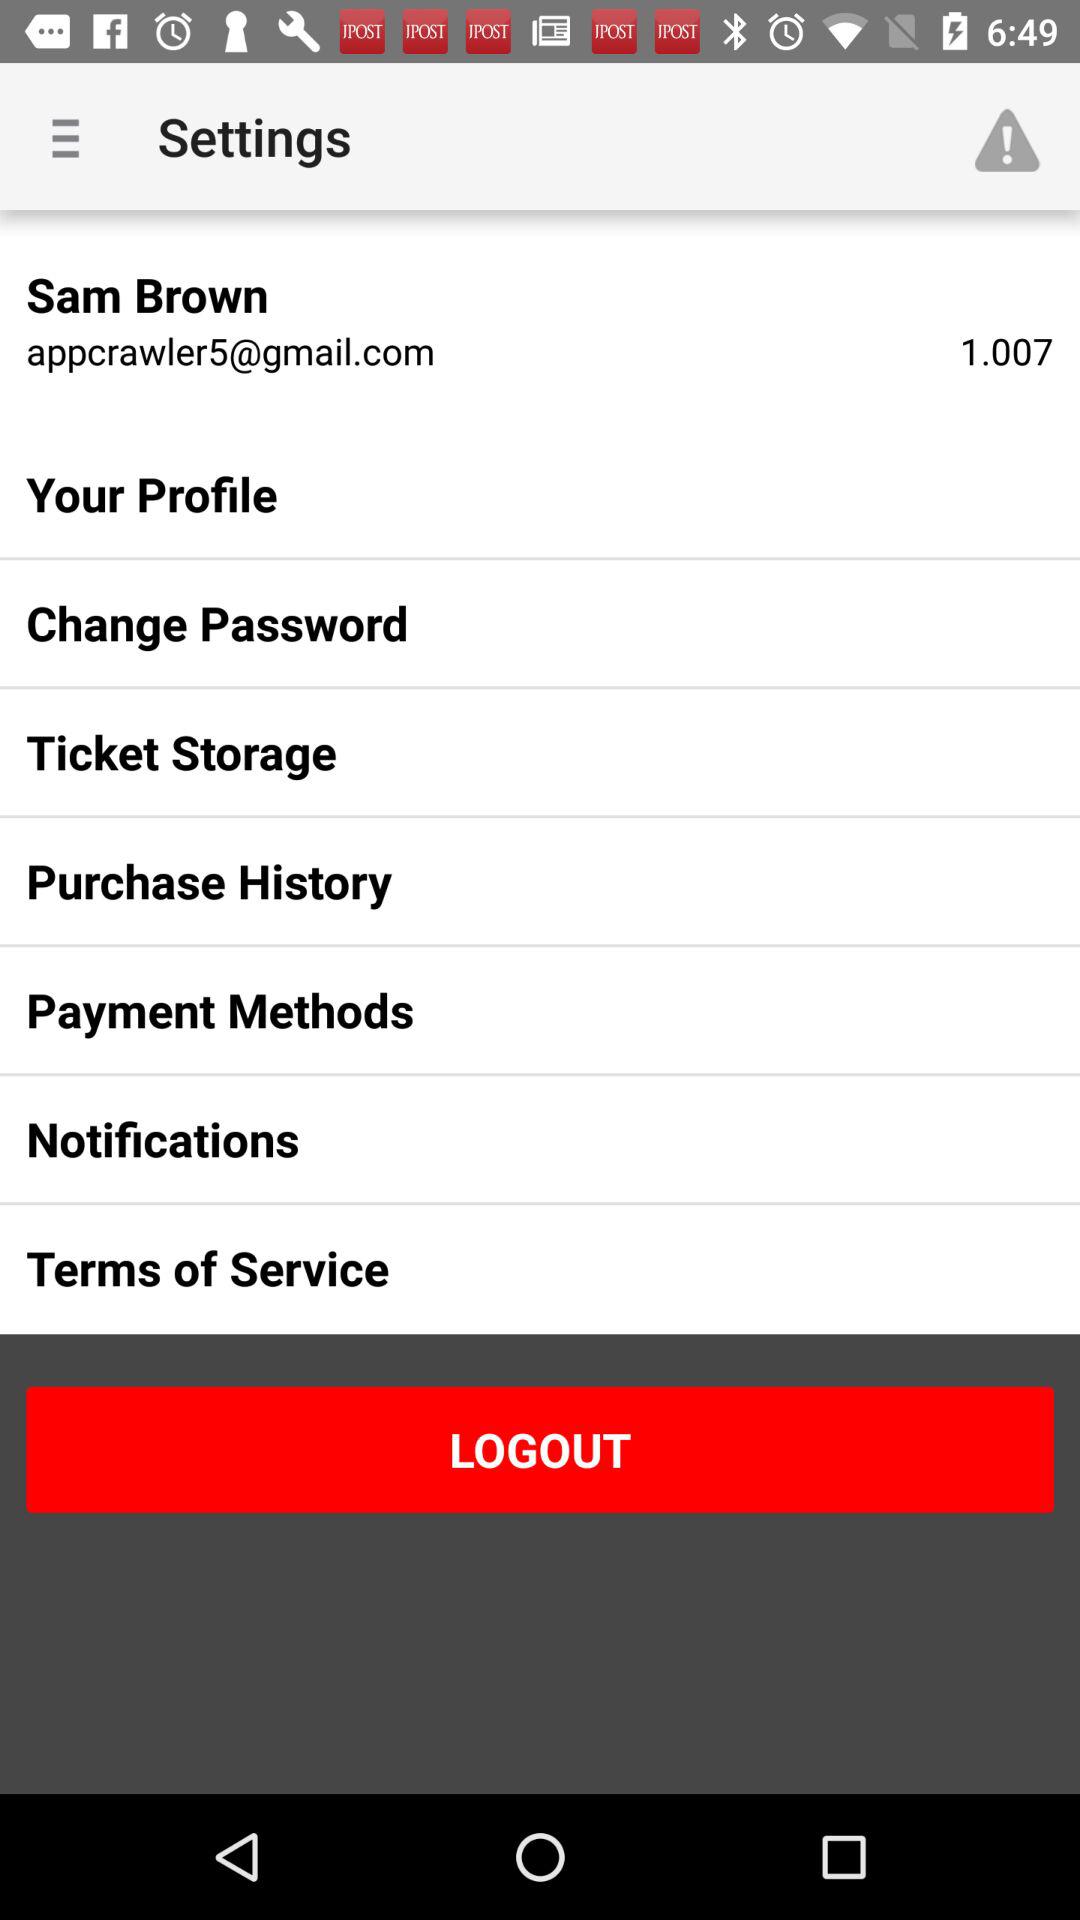  What do you see at coordinates (508, 1010) in the screenshot?
I see `turn on the payment methods item` at bounding box center [508, 1010].